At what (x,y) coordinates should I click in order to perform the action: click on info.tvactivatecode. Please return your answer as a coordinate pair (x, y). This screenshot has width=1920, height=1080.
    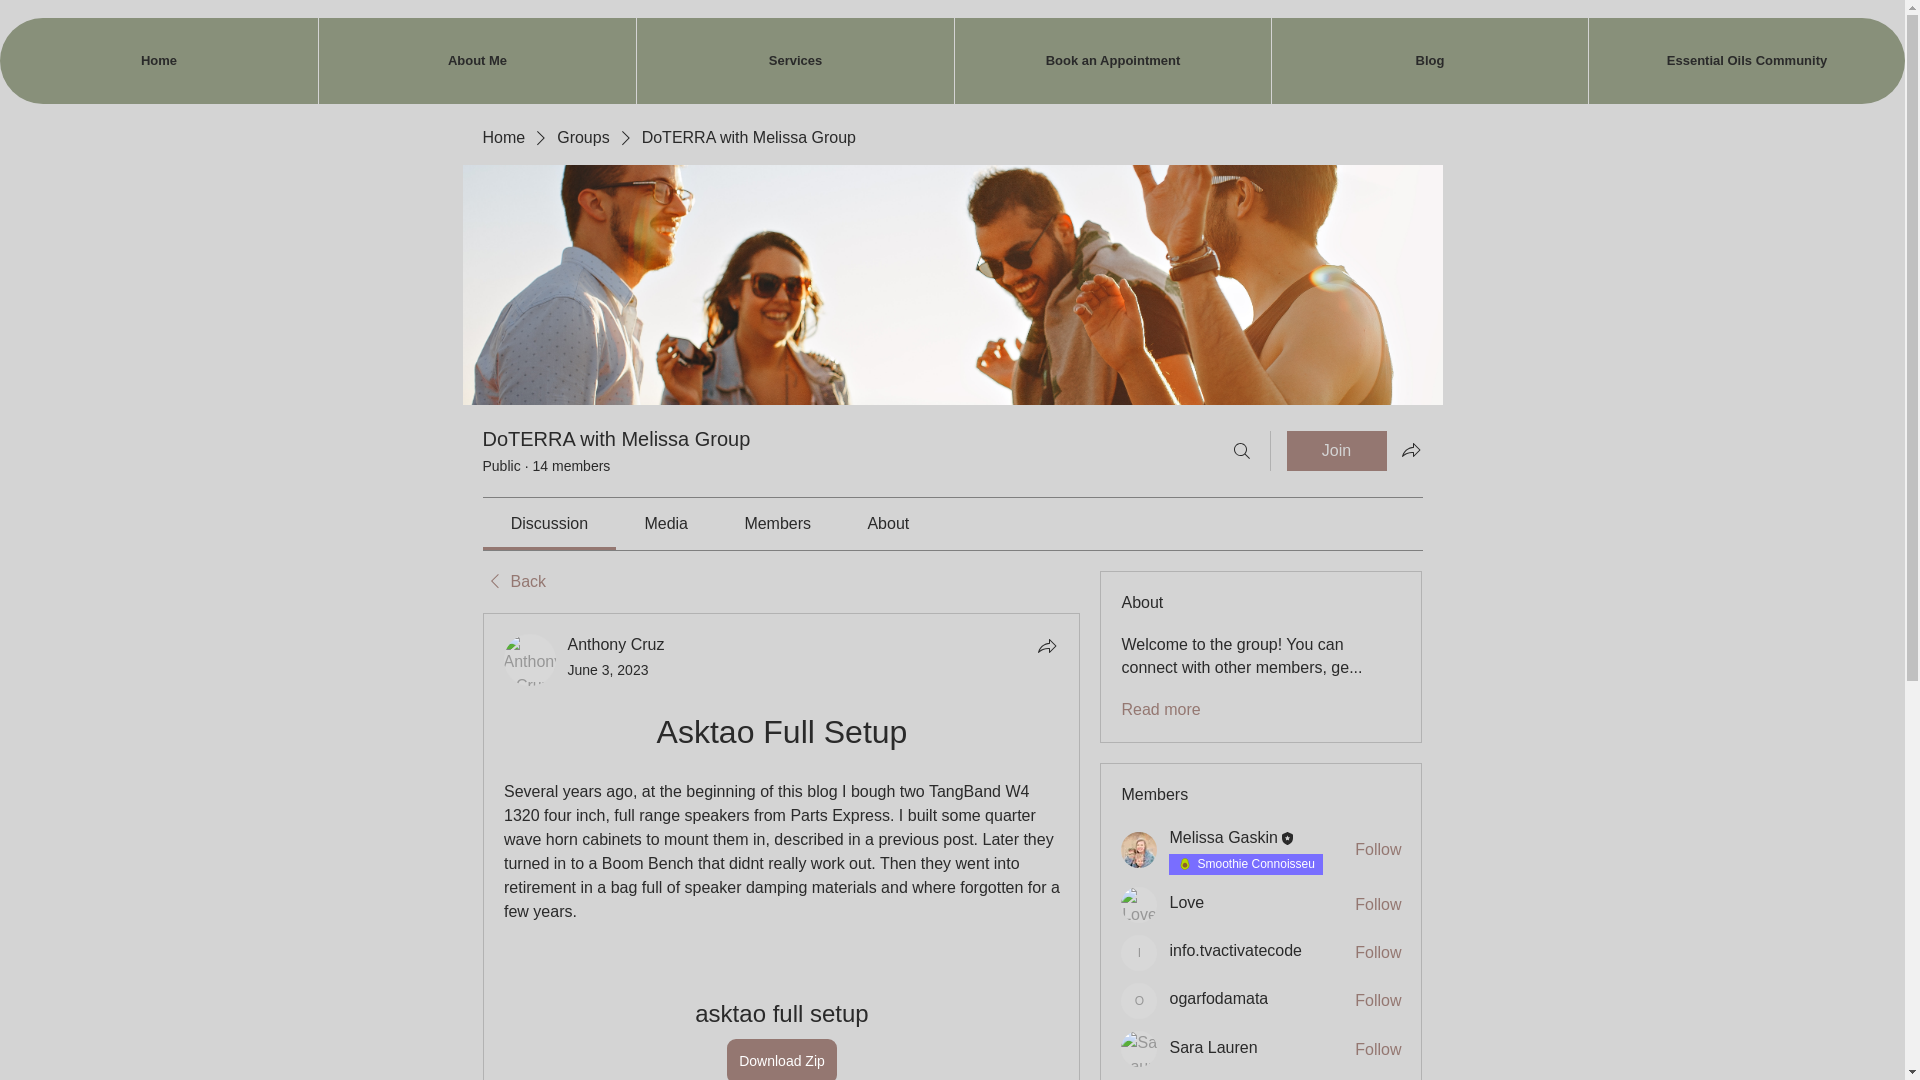
    Looking at the image, I should click on (1235, 950).